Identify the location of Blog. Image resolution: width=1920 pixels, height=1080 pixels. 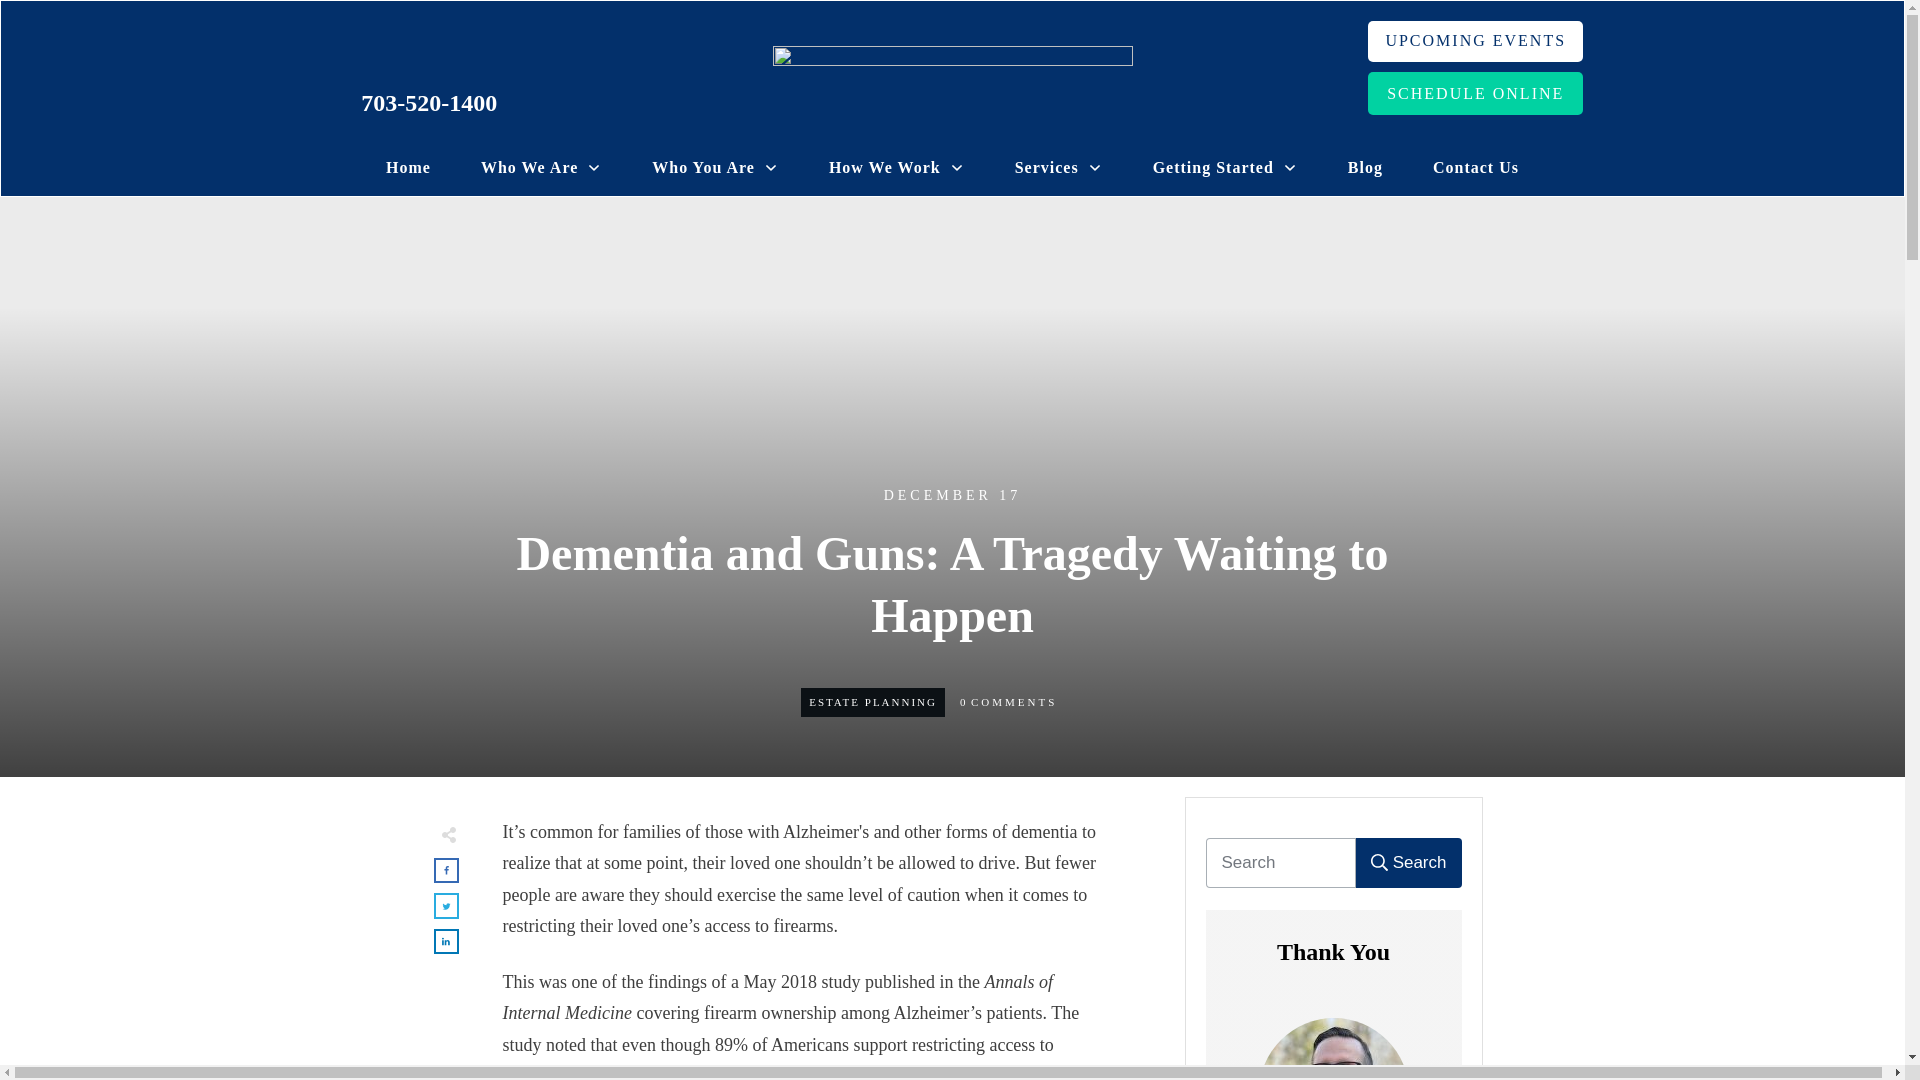
(1364, 168).